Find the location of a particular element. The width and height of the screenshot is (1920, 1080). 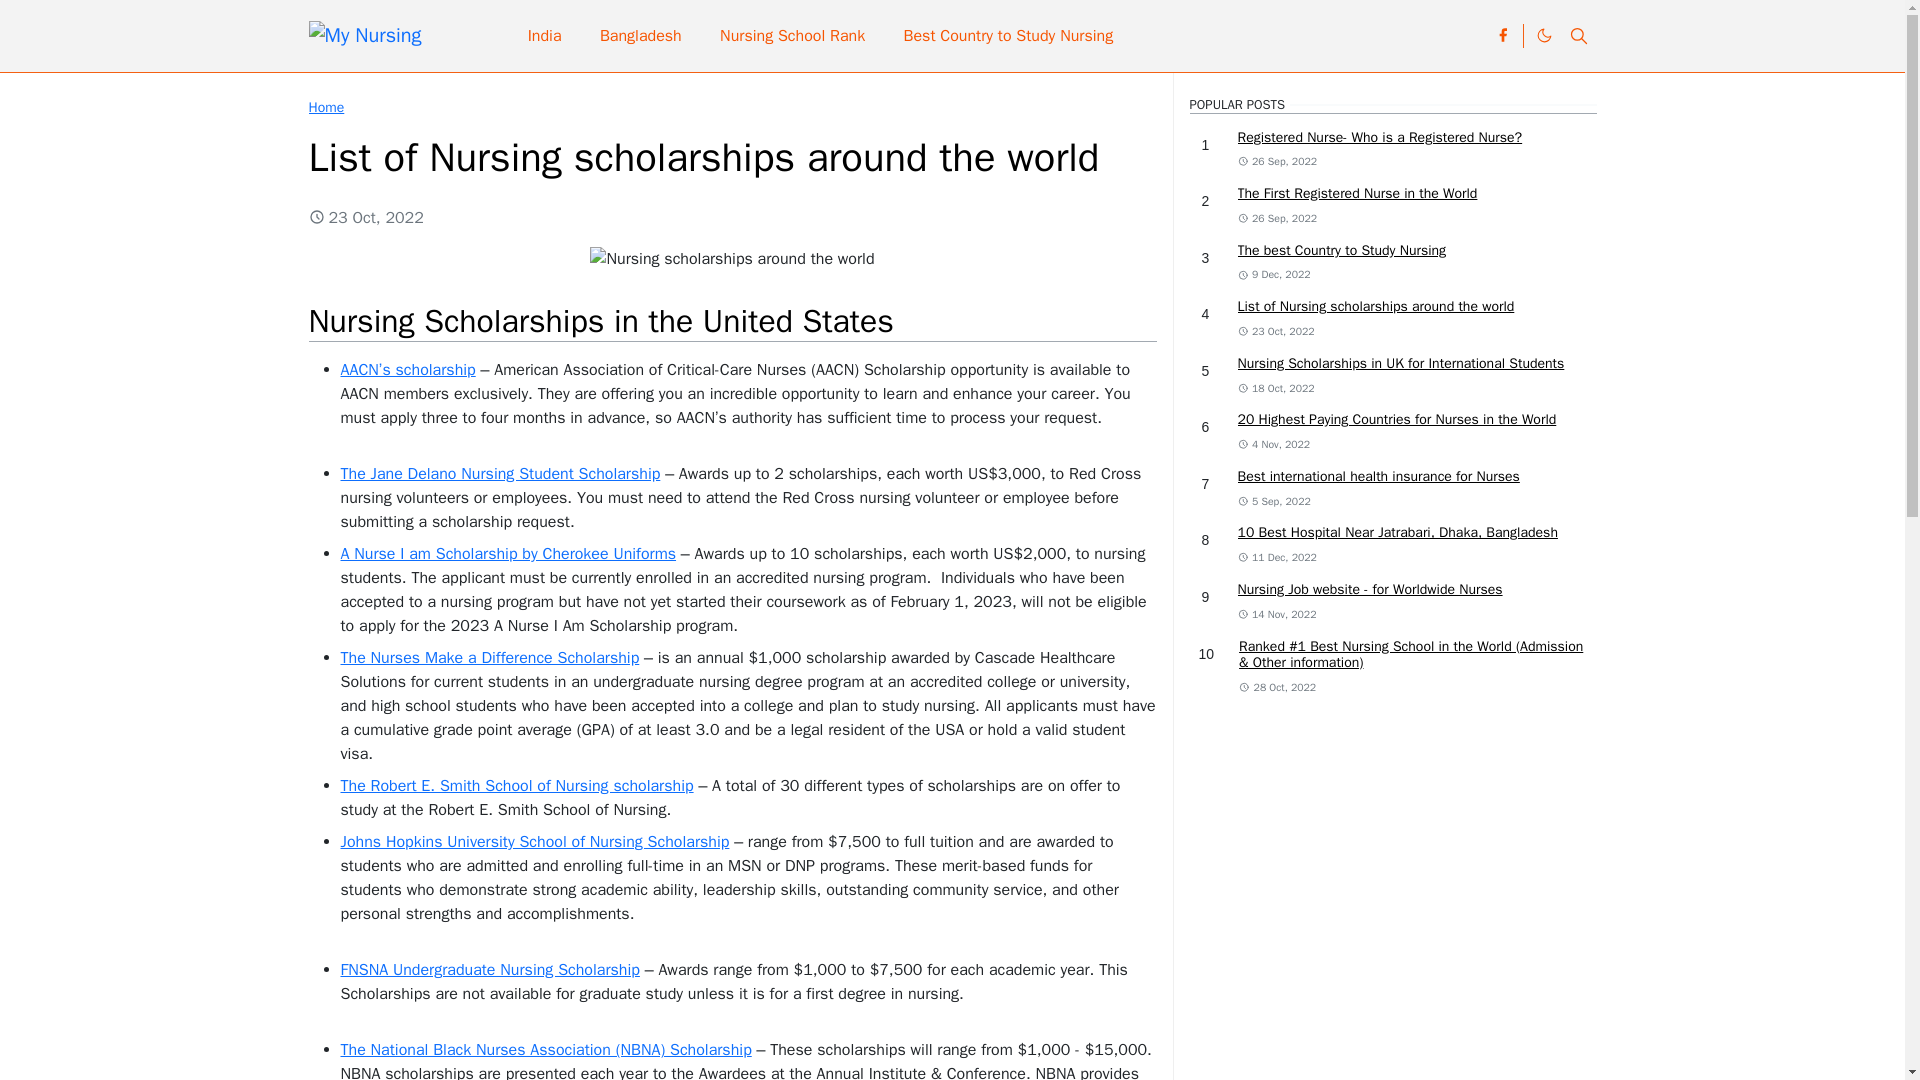

20 Highest Paying Countries for Nurses in the World is located at coordinates (1398, 419).